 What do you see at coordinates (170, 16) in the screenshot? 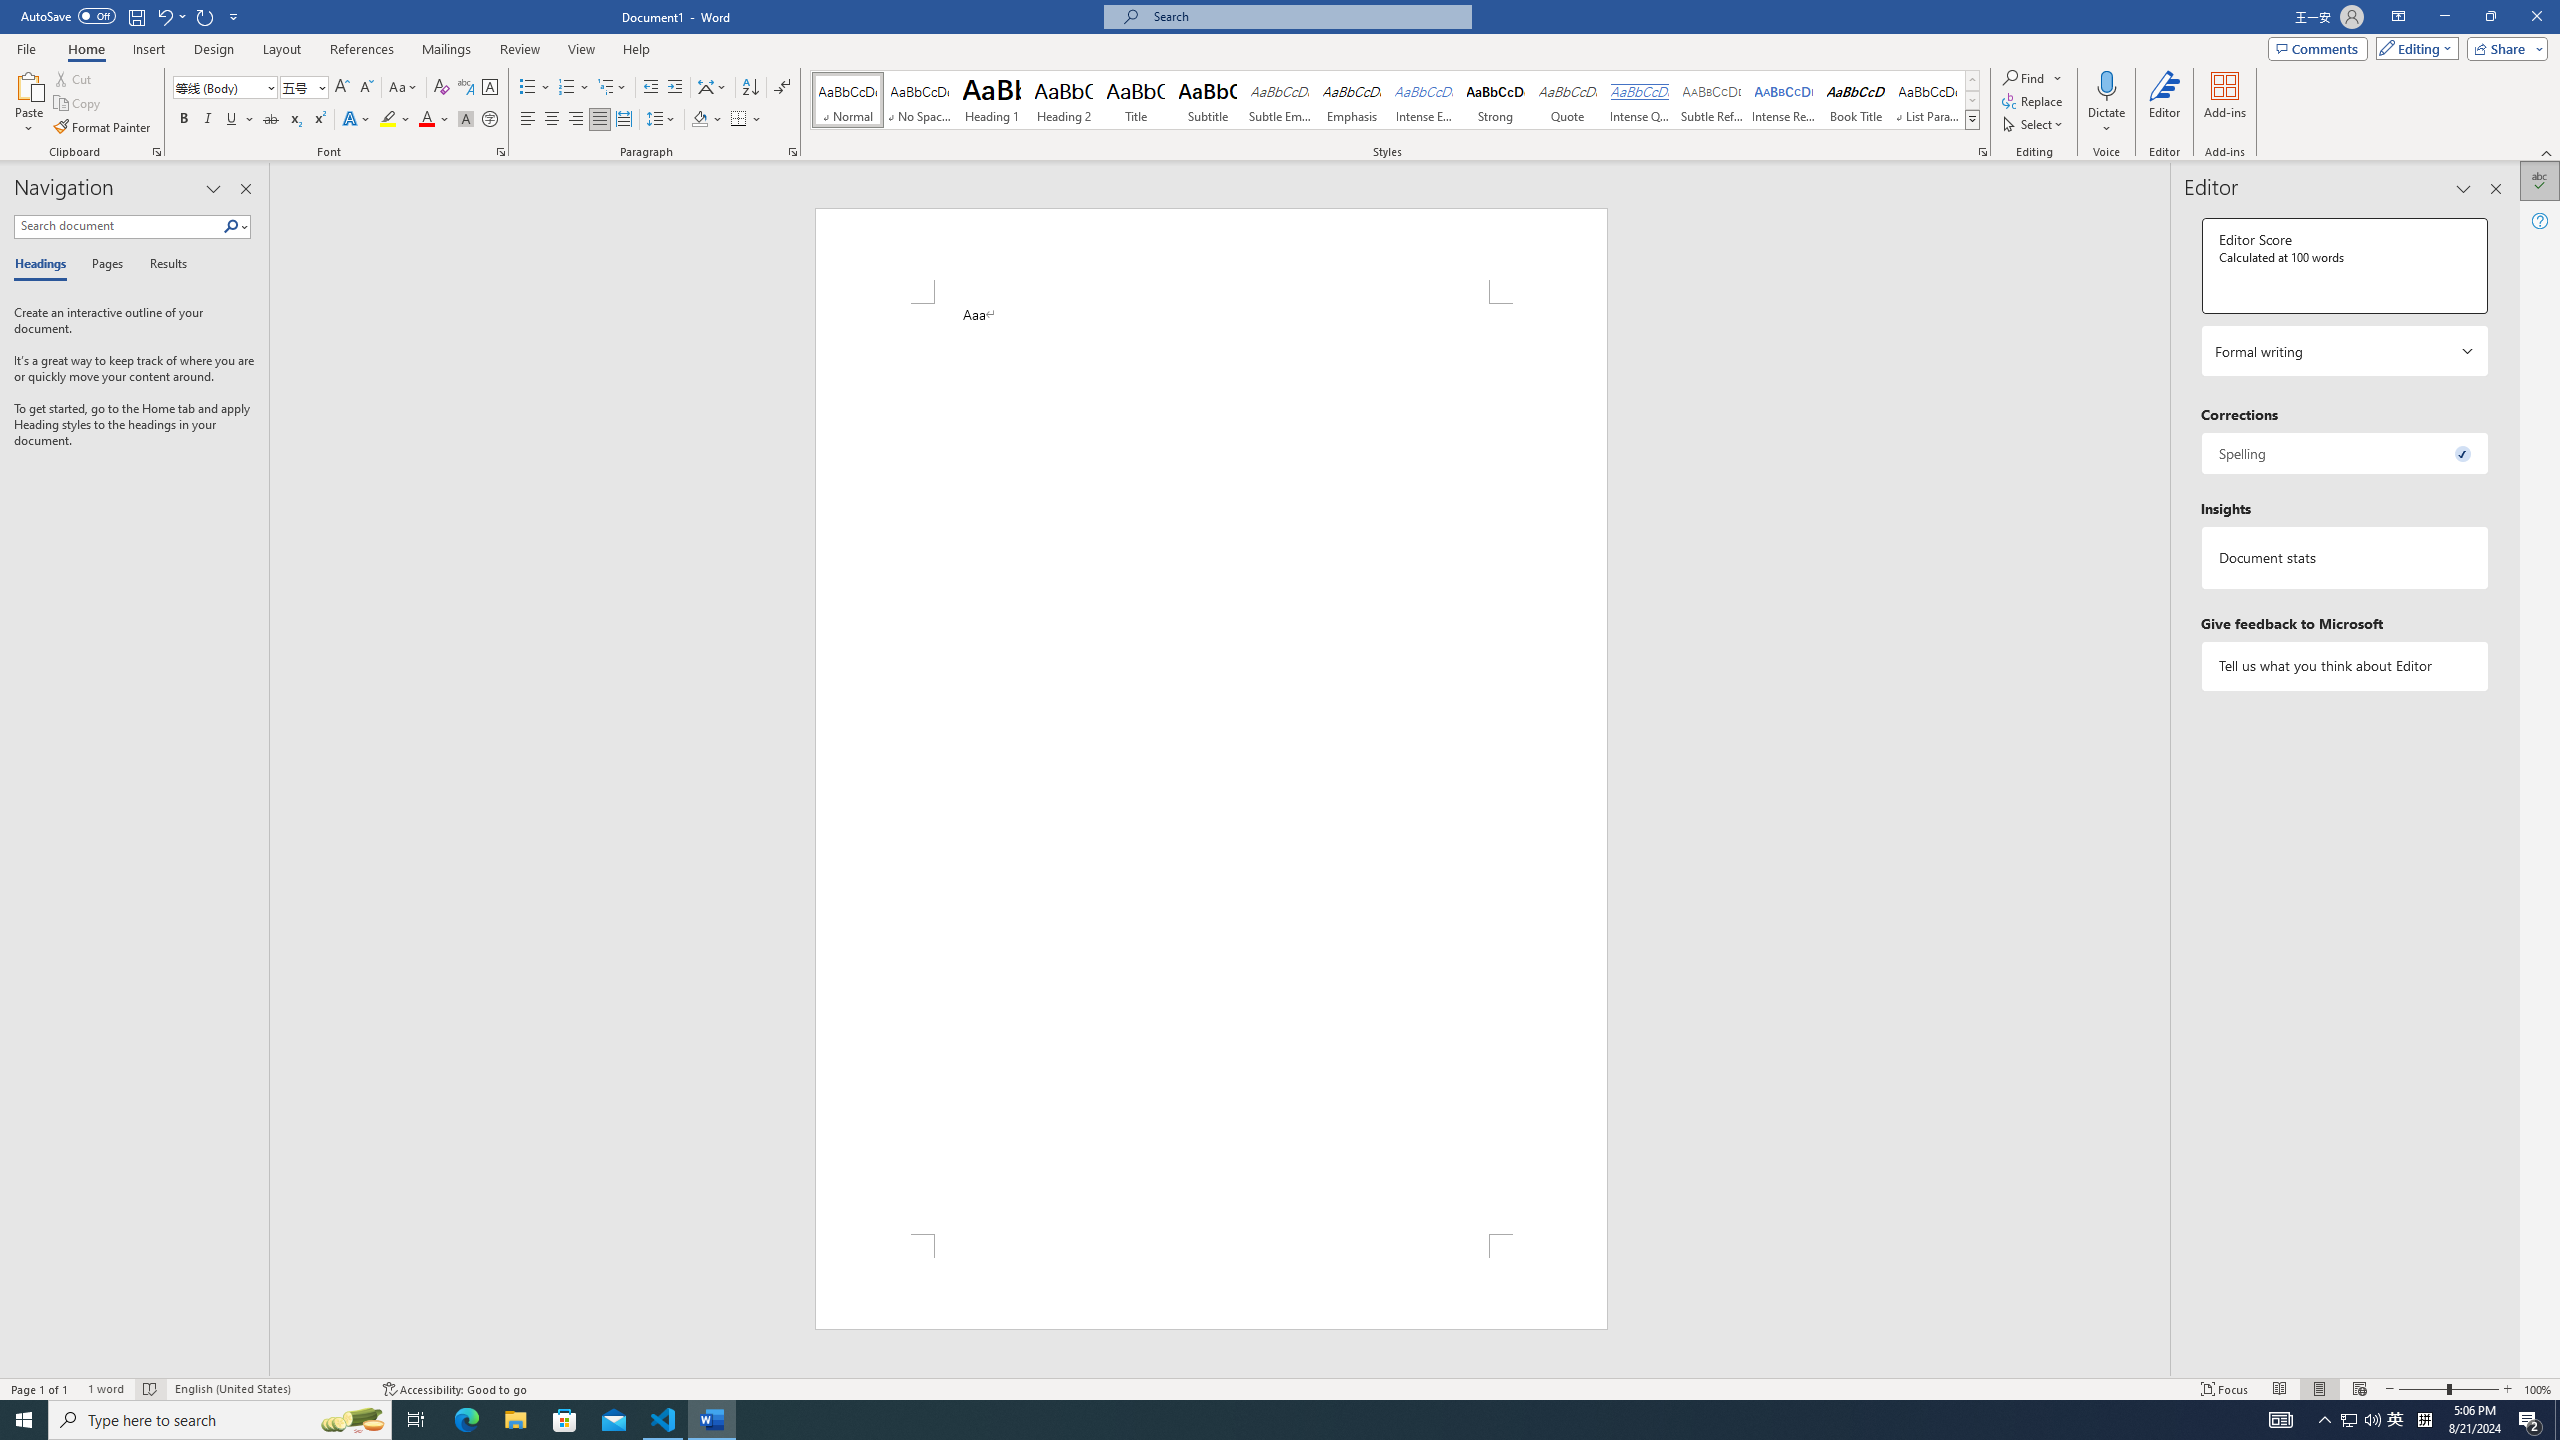
I see `Undo Increase Indent` at bounding box center [170, 16].